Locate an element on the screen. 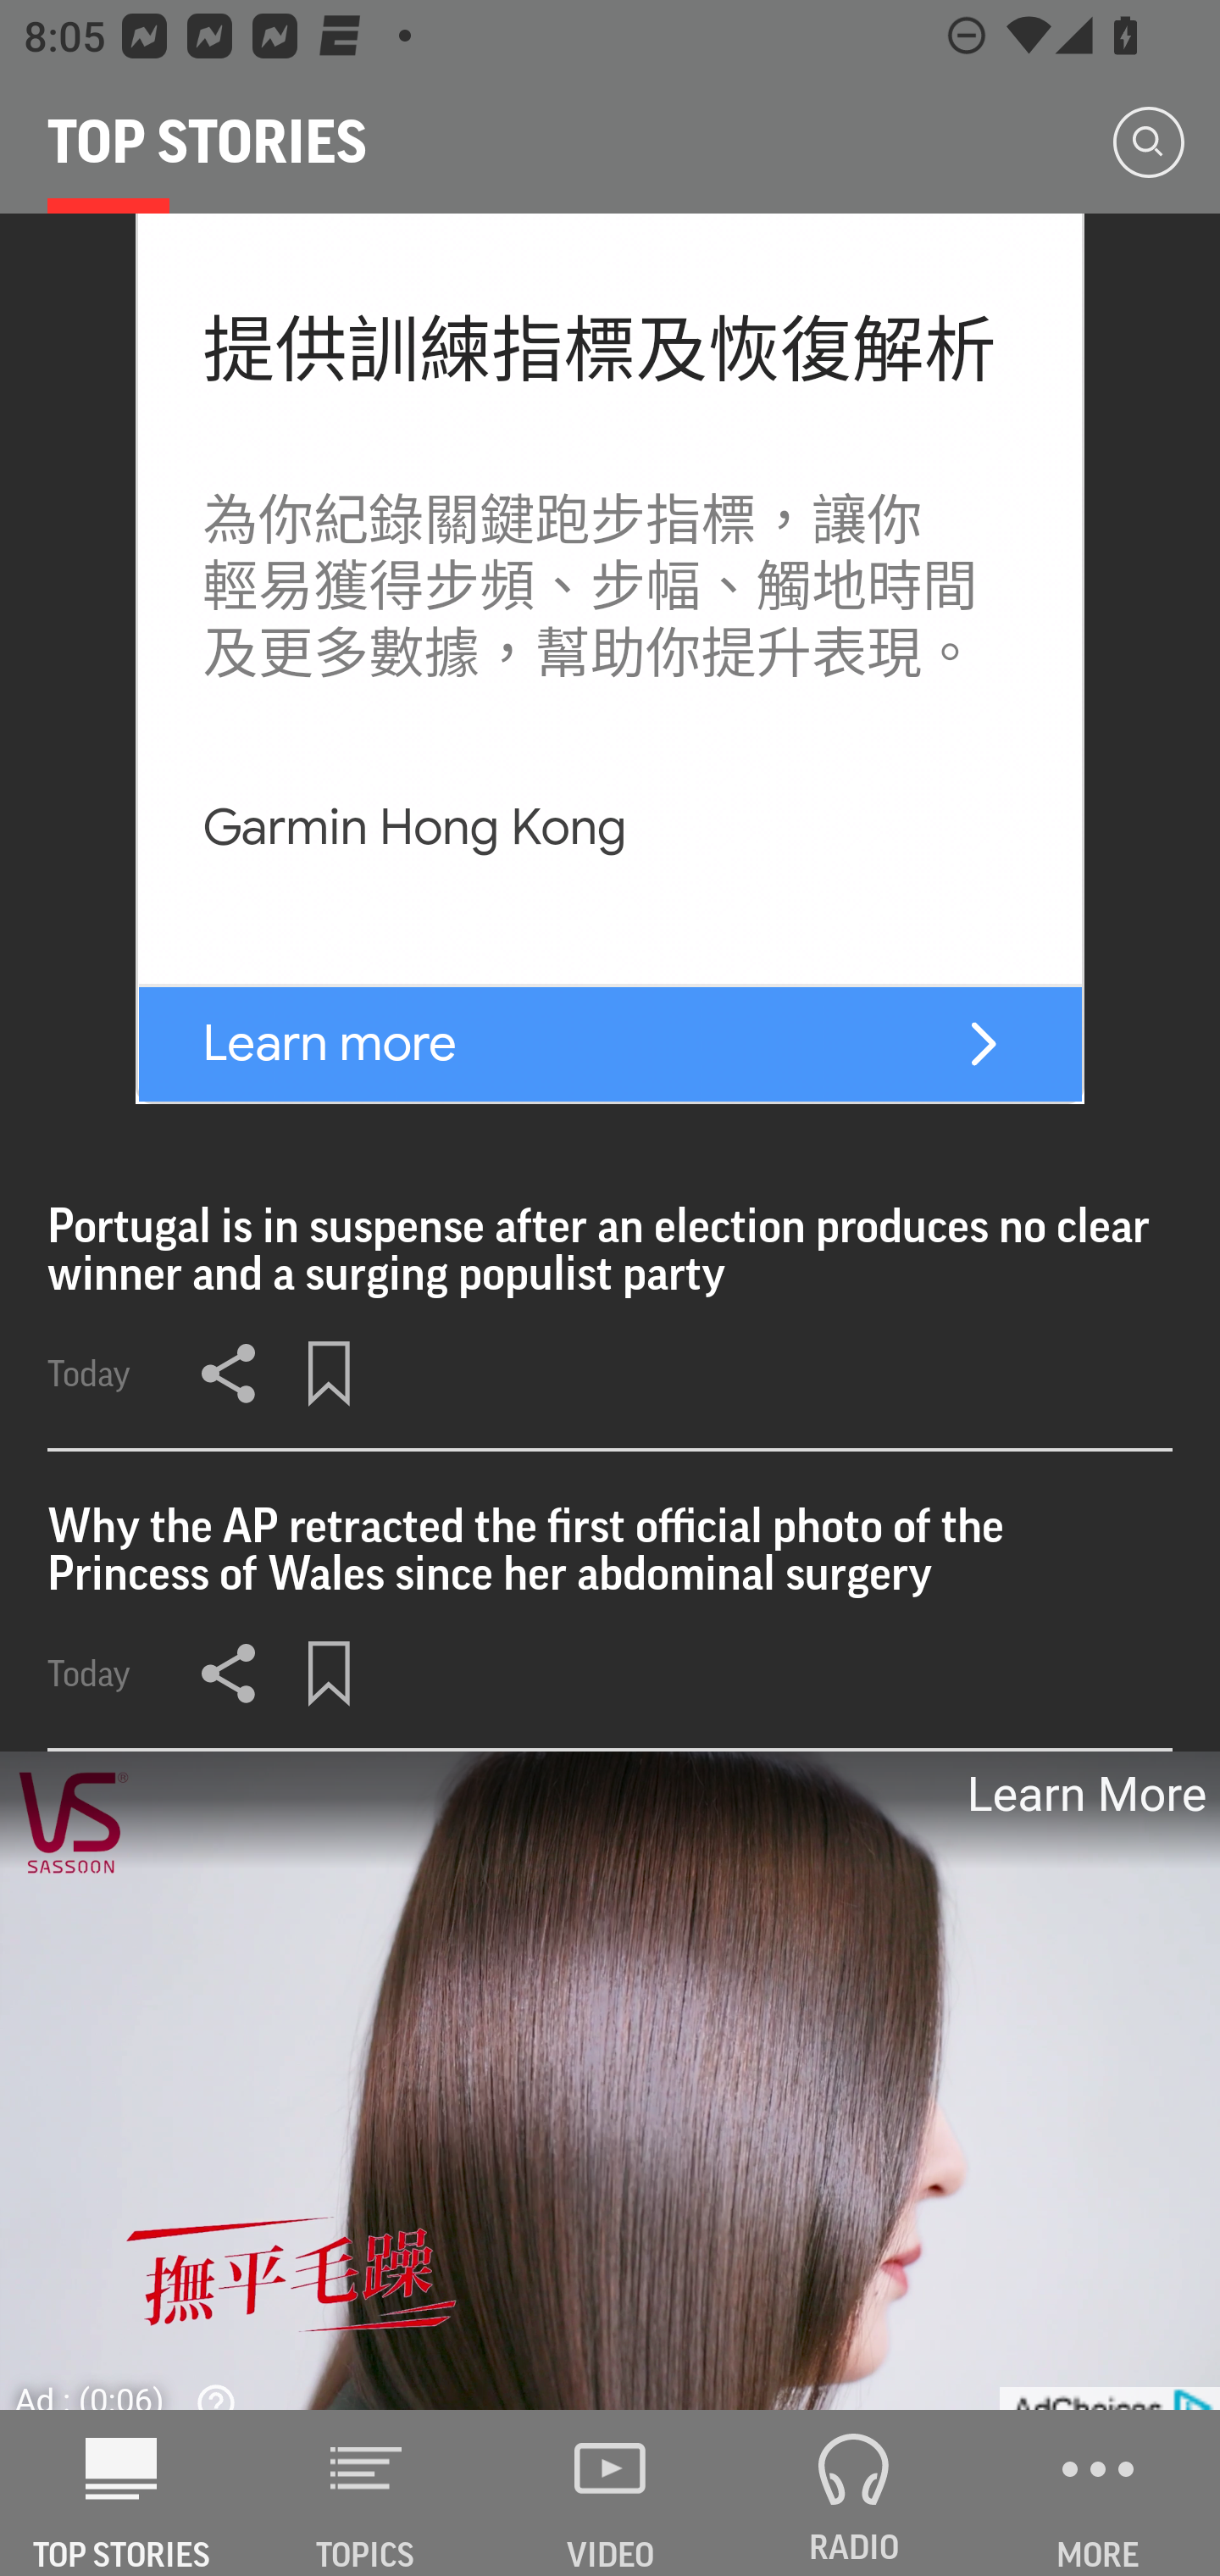 This screenshot has width=1220, height=2576. forerunner-165-music-black is located at coordinates (983, 1044).